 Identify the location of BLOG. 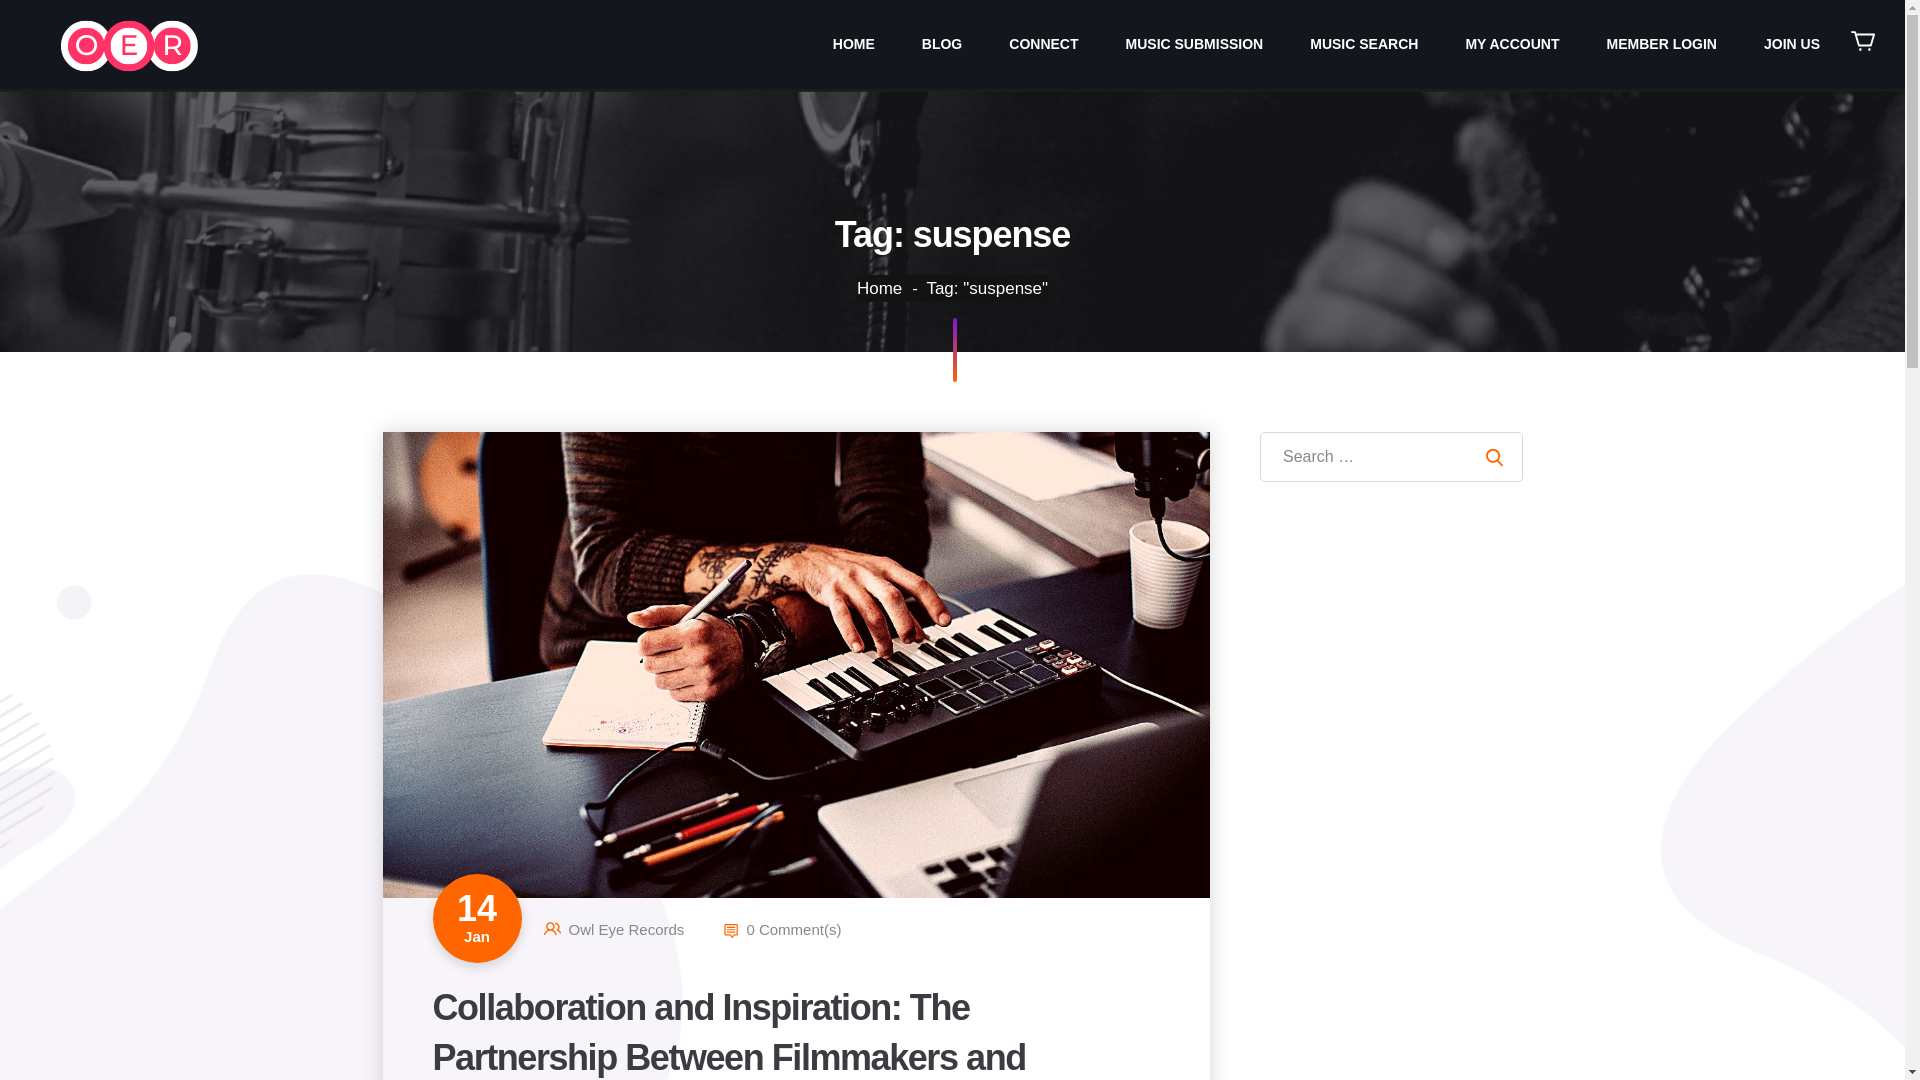
(941, 44).